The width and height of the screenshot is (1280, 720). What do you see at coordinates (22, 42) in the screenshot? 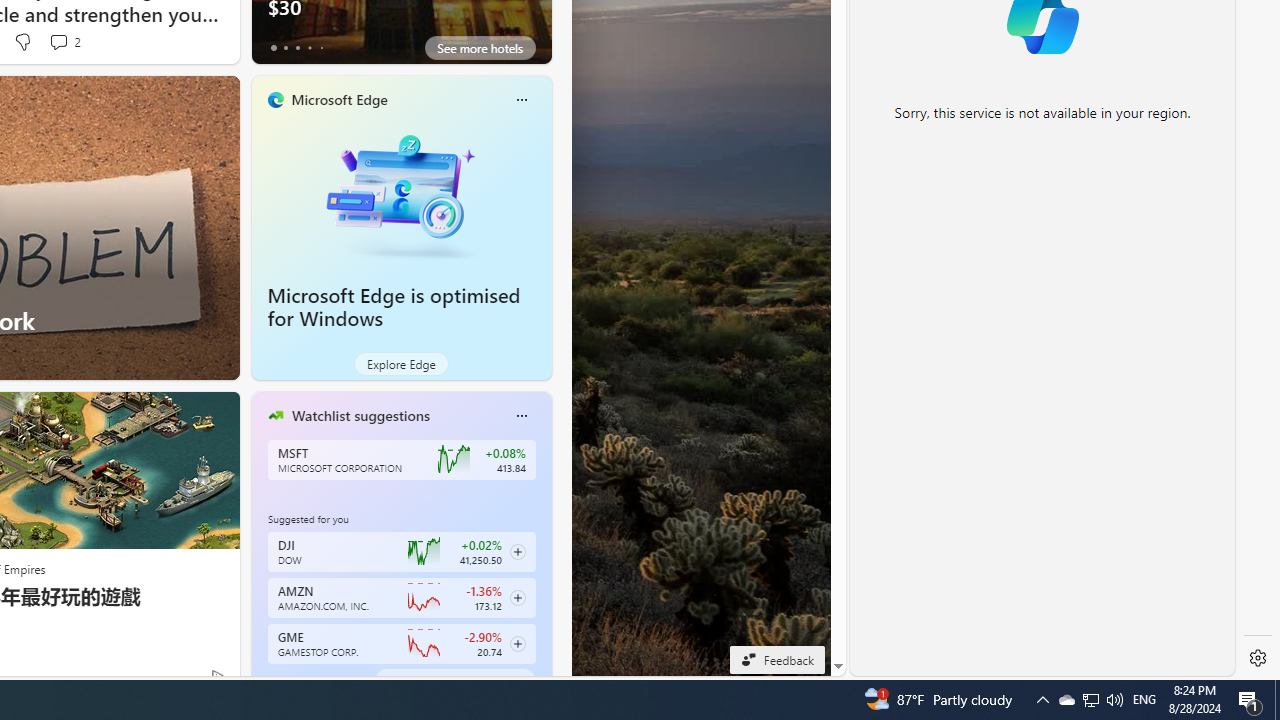
I see `Dislike` at bounding box center [22, 42].